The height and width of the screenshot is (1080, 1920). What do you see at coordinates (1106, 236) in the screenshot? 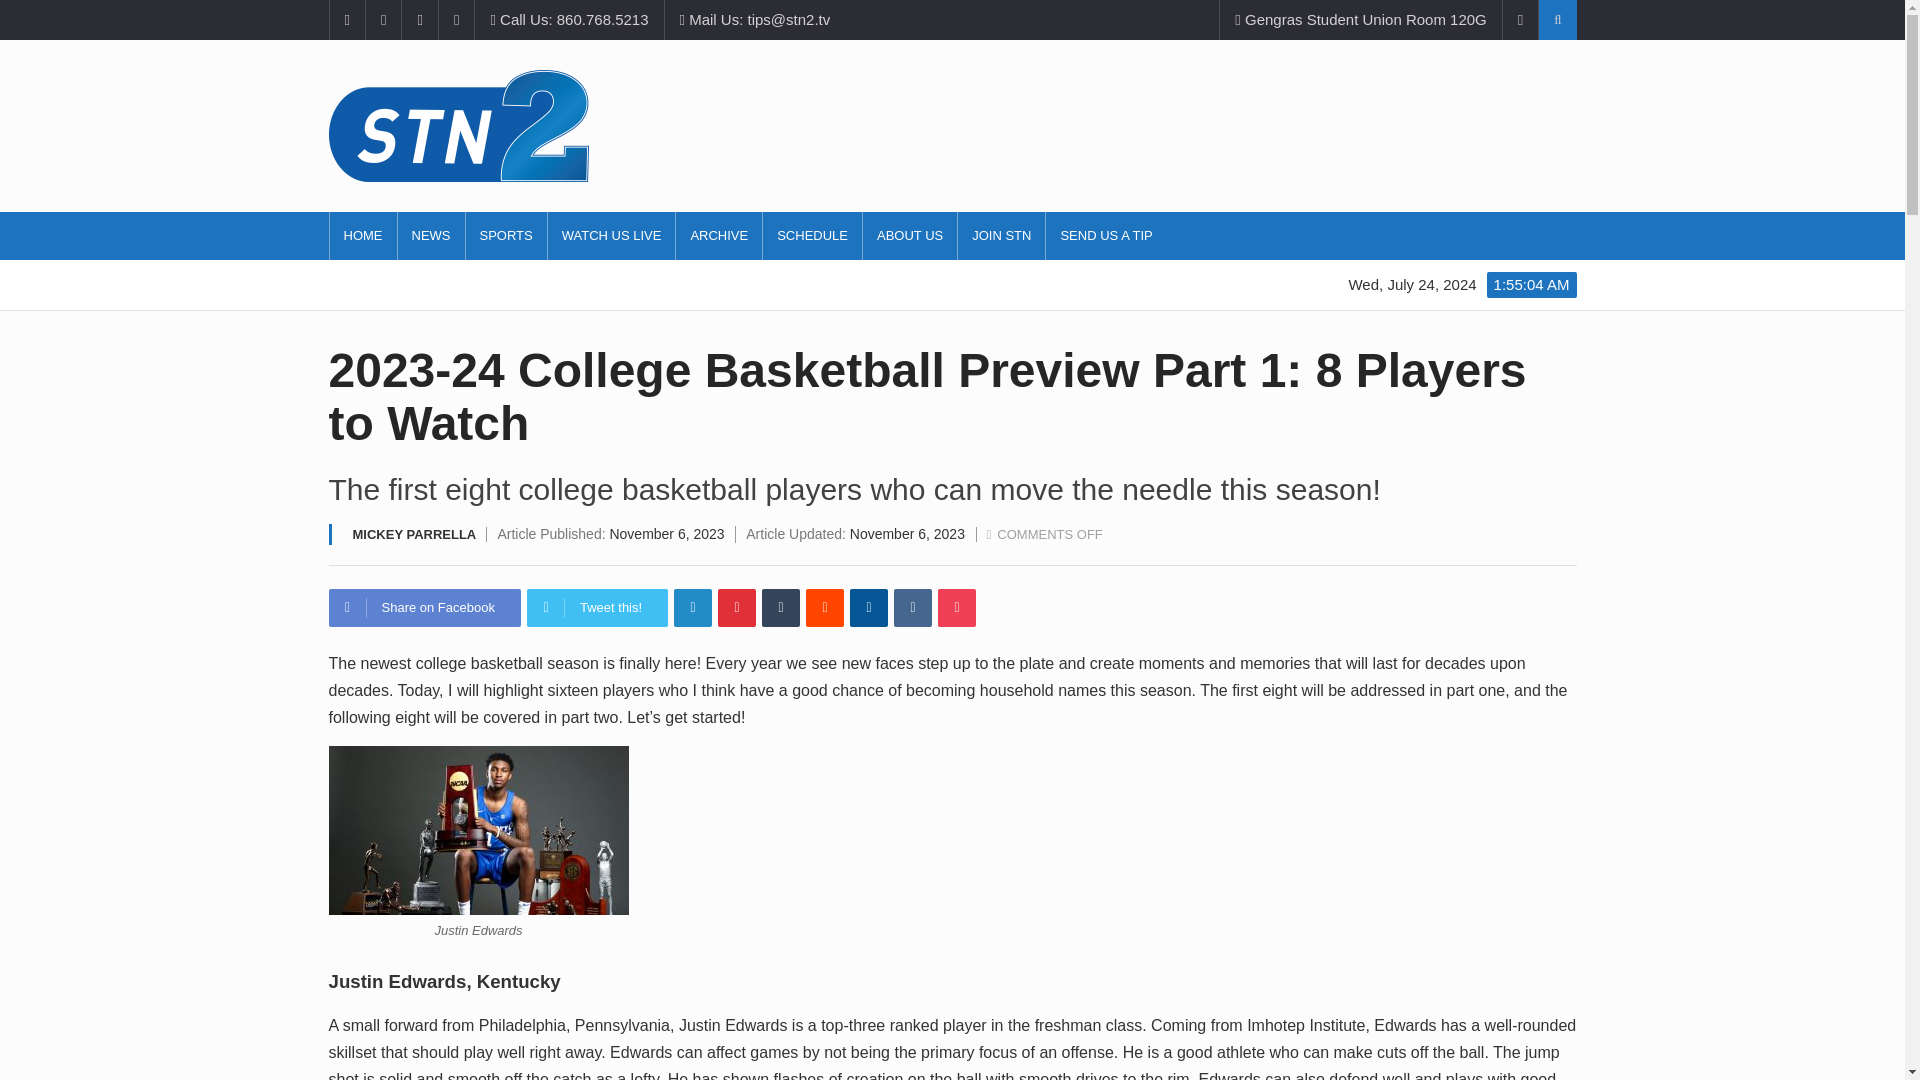
I see `SEND US A TIP` at bounding box center [1106, 236].